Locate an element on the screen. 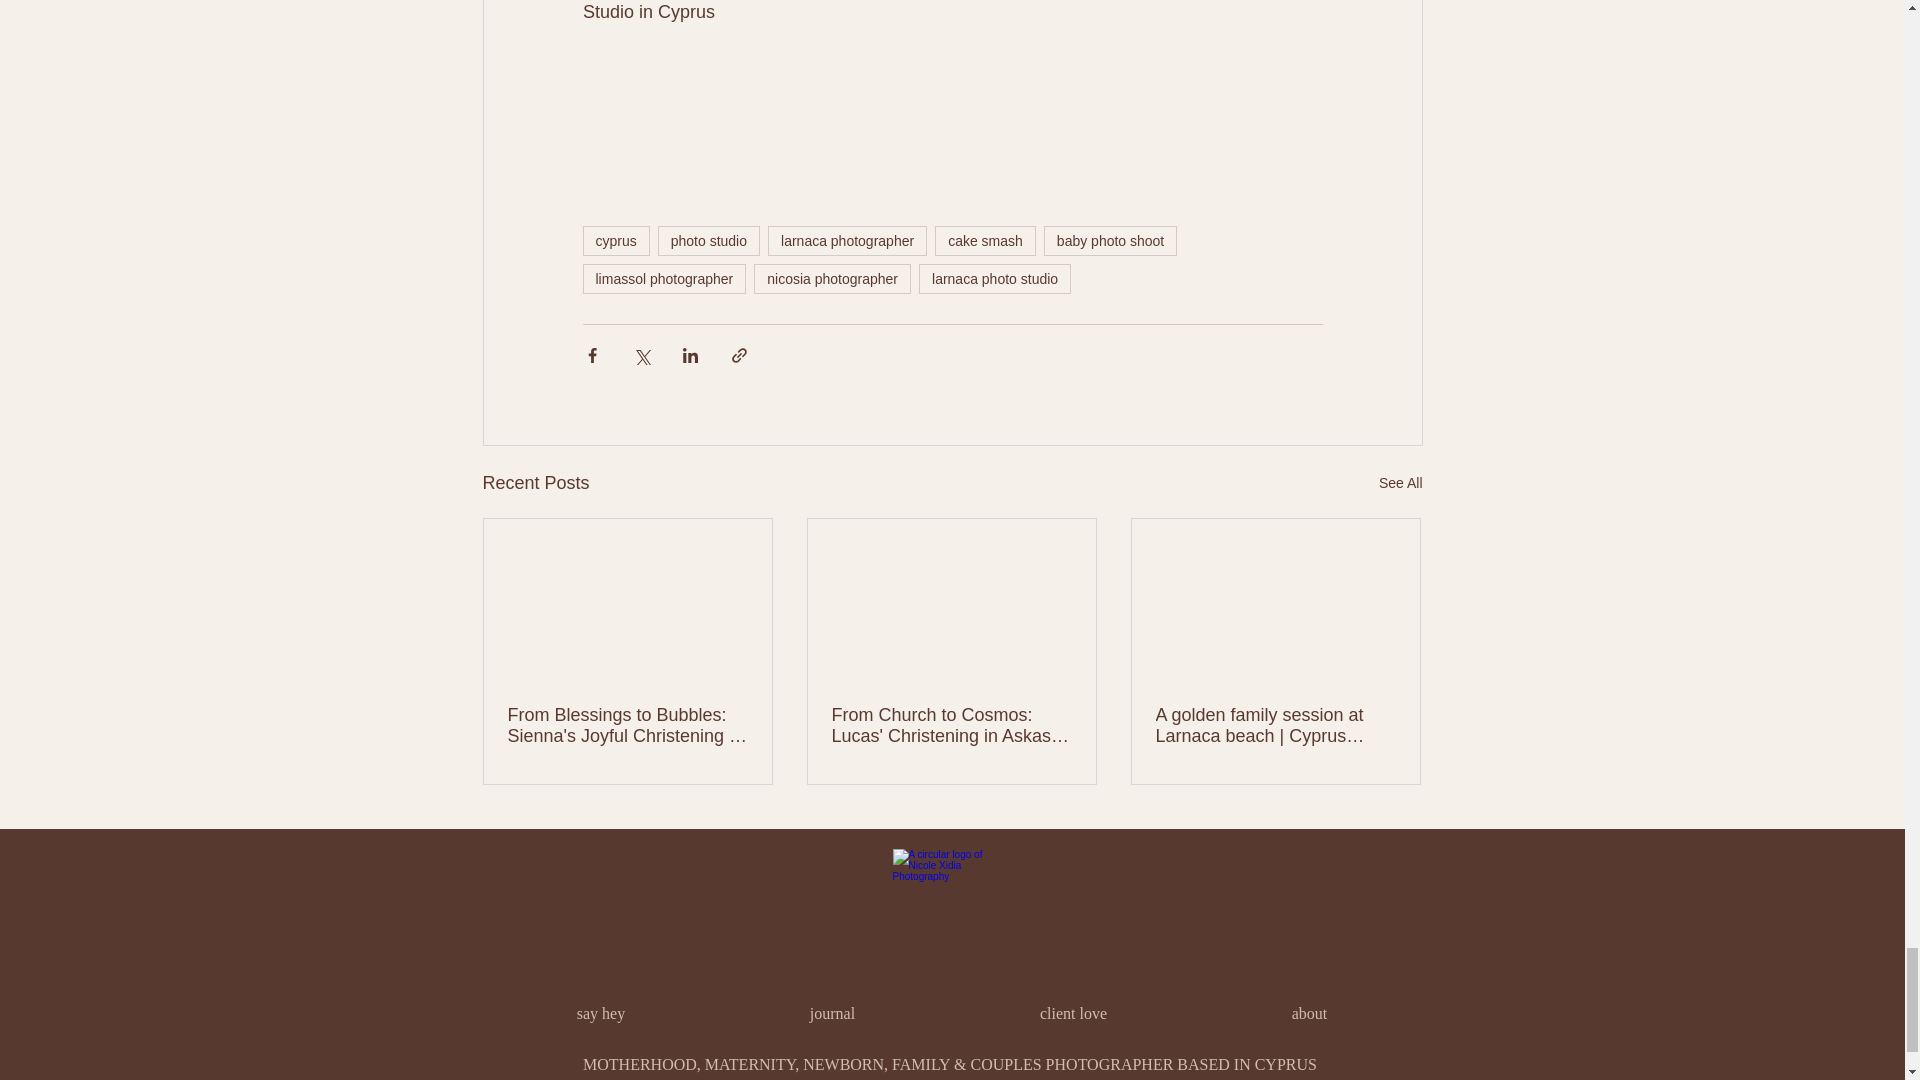  journal is located at coordinates (833, 1014).